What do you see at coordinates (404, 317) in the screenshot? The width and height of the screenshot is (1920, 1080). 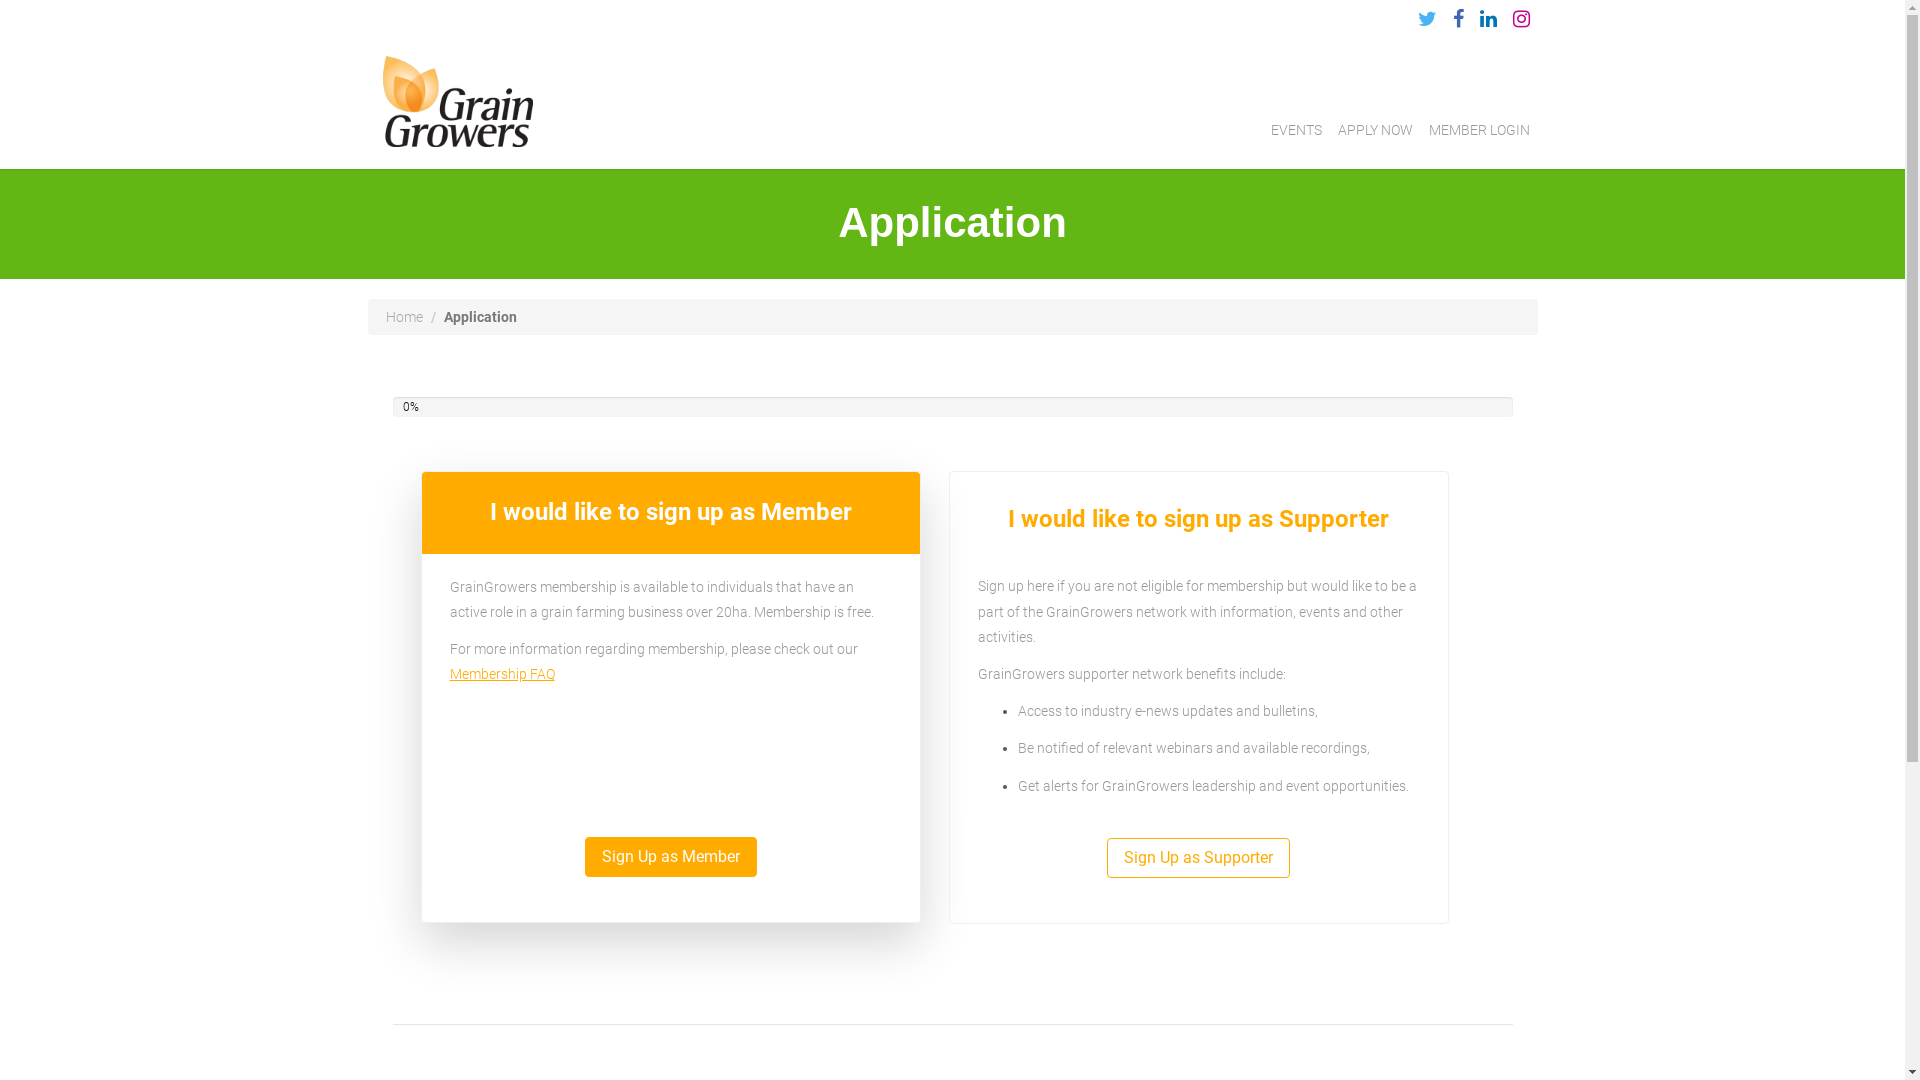 I see `Home` at bounding box center [404, 317].